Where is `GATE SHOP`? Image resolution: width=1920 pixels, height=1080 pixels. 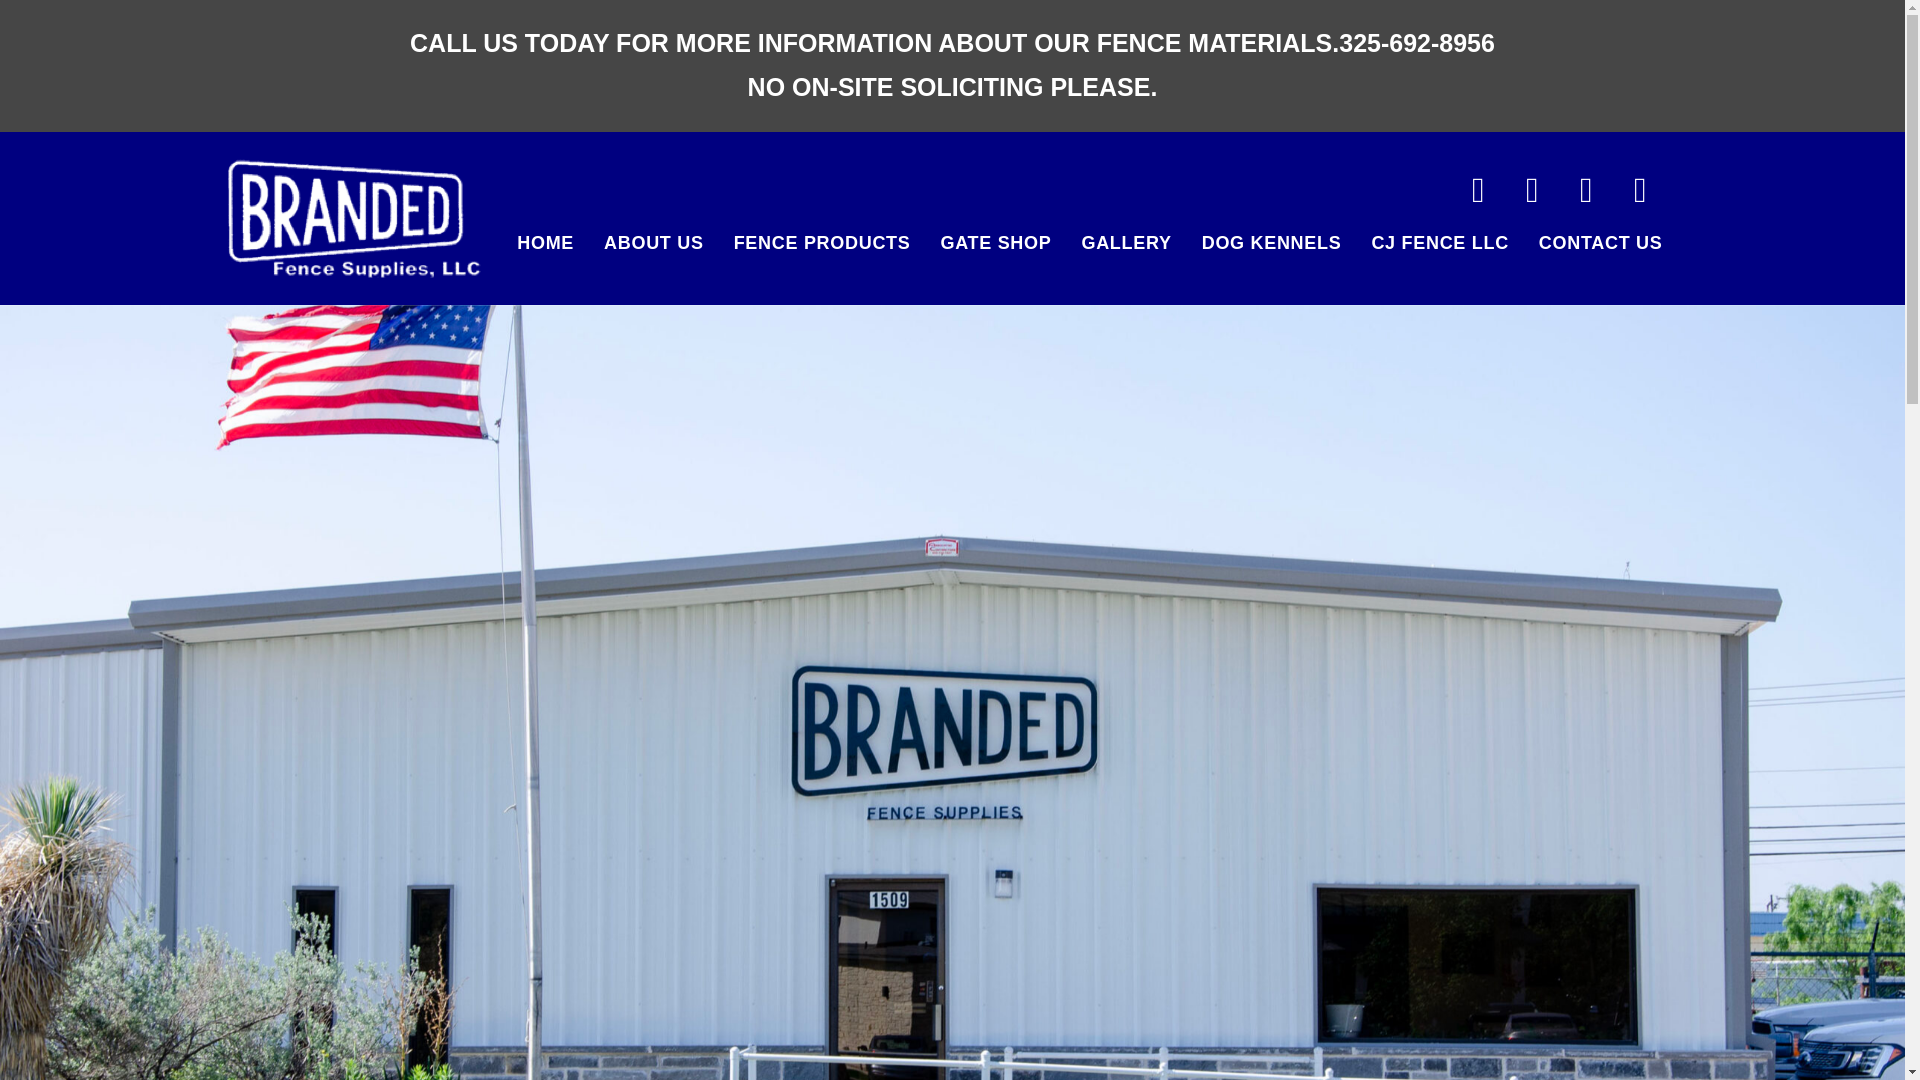
GATE SHOP is located at coordinates (995, 243).